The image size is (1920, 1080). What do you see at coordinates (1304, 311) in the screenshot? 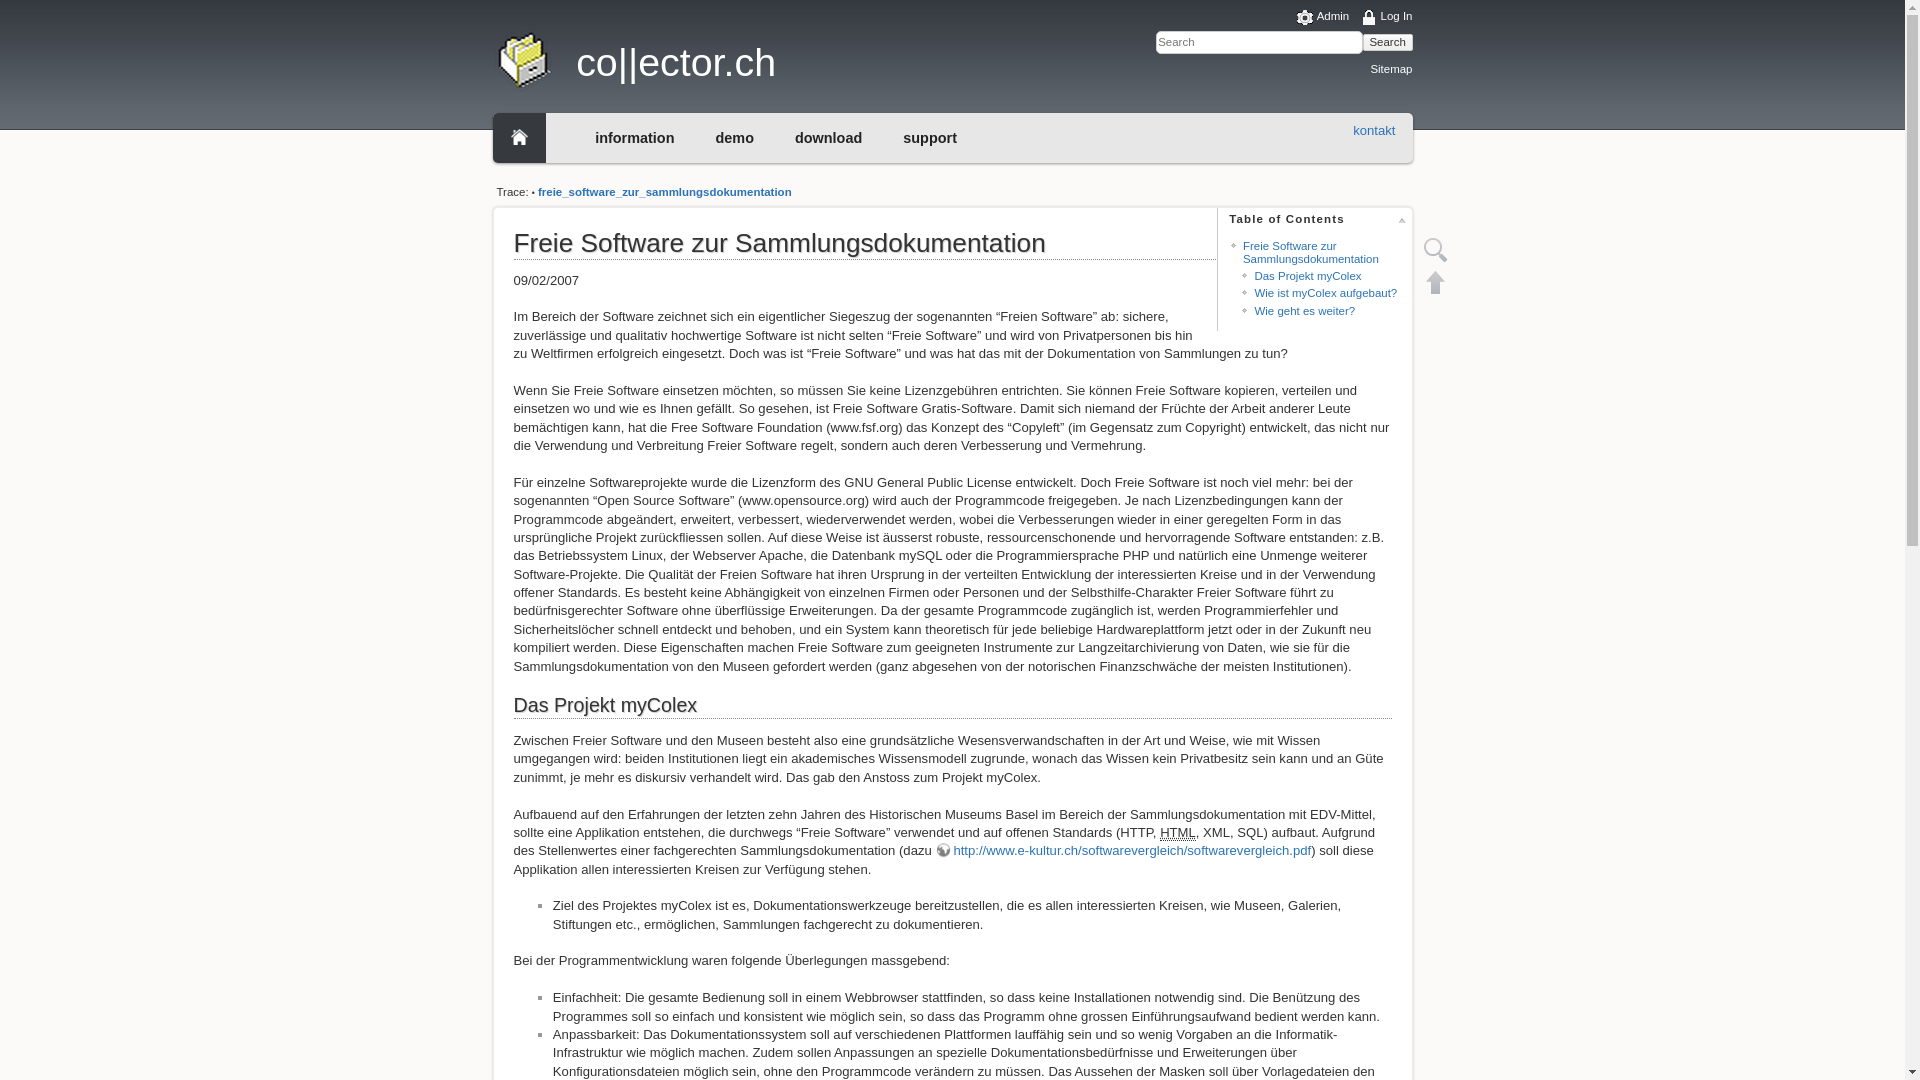
I see `Wie geht es weiter?` at bounding box center [1304, 311].